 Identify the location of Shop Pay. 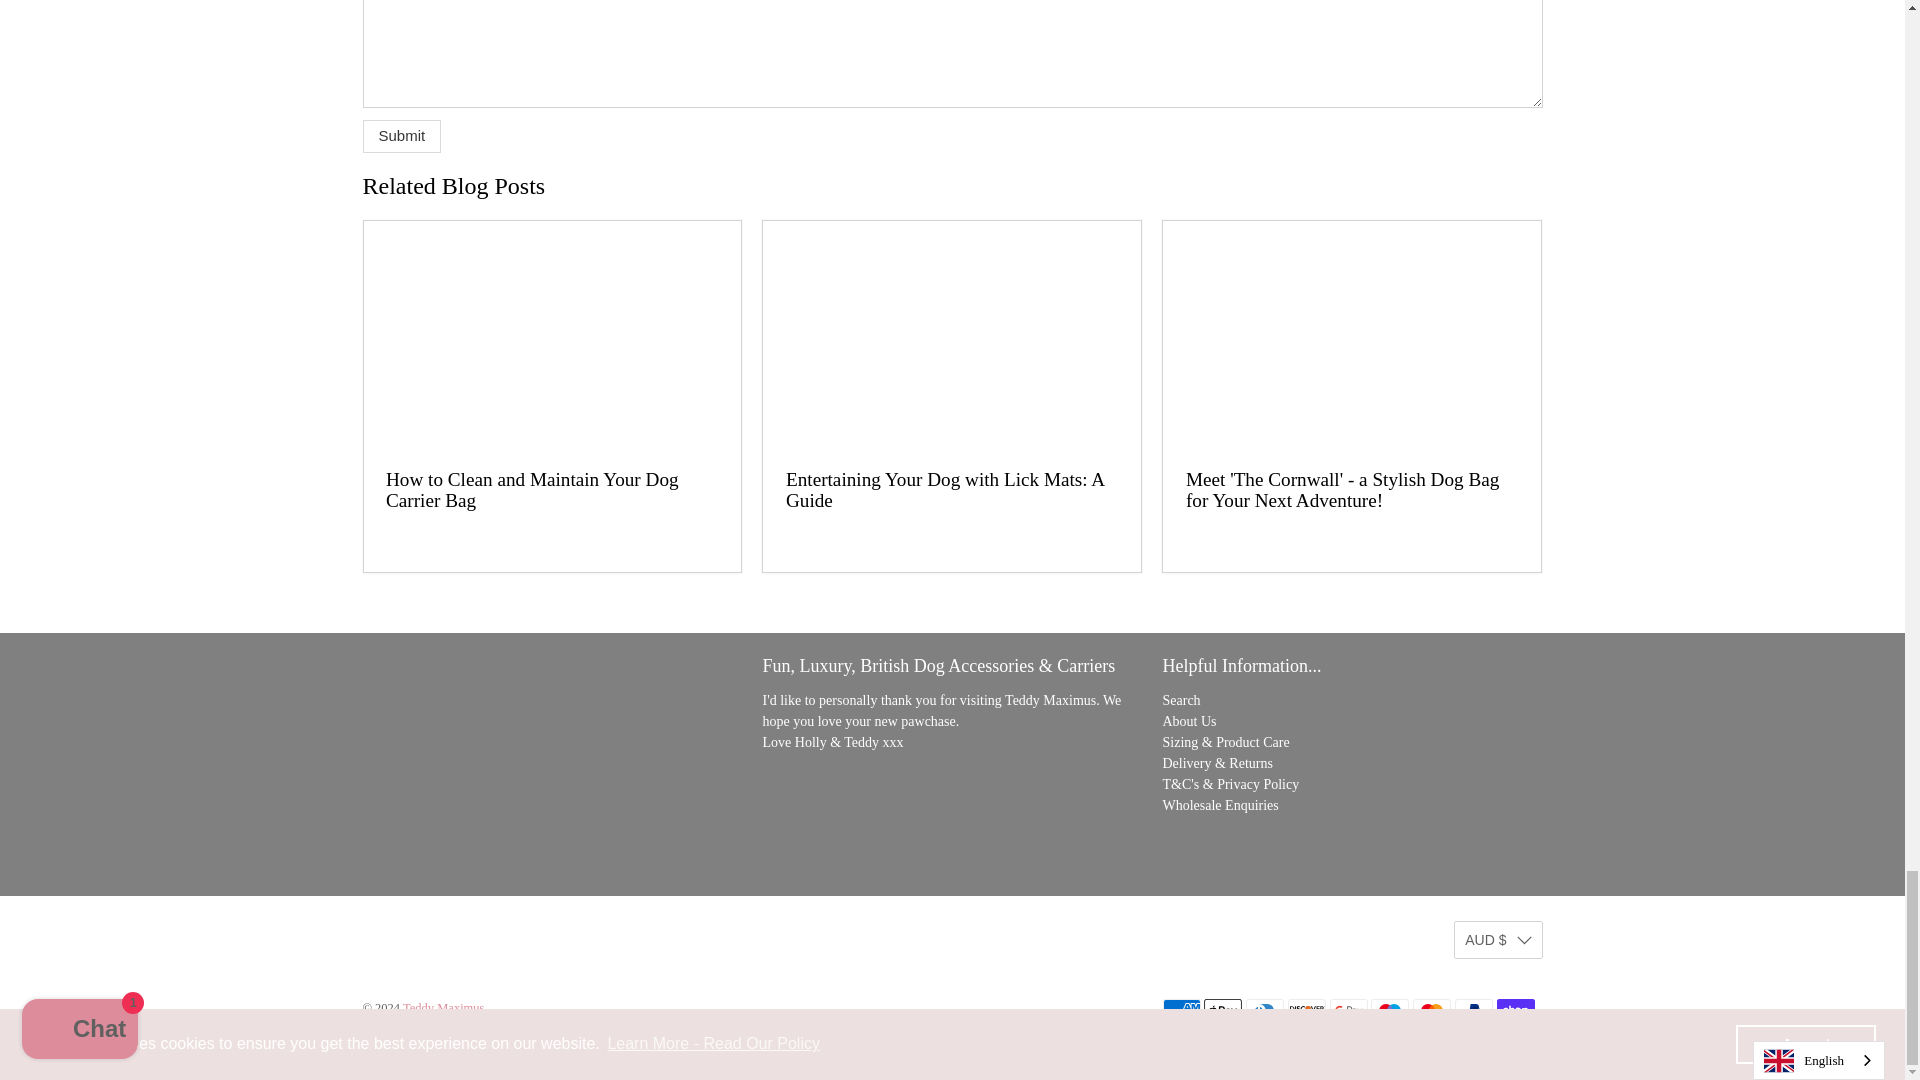
(1514, 1010).